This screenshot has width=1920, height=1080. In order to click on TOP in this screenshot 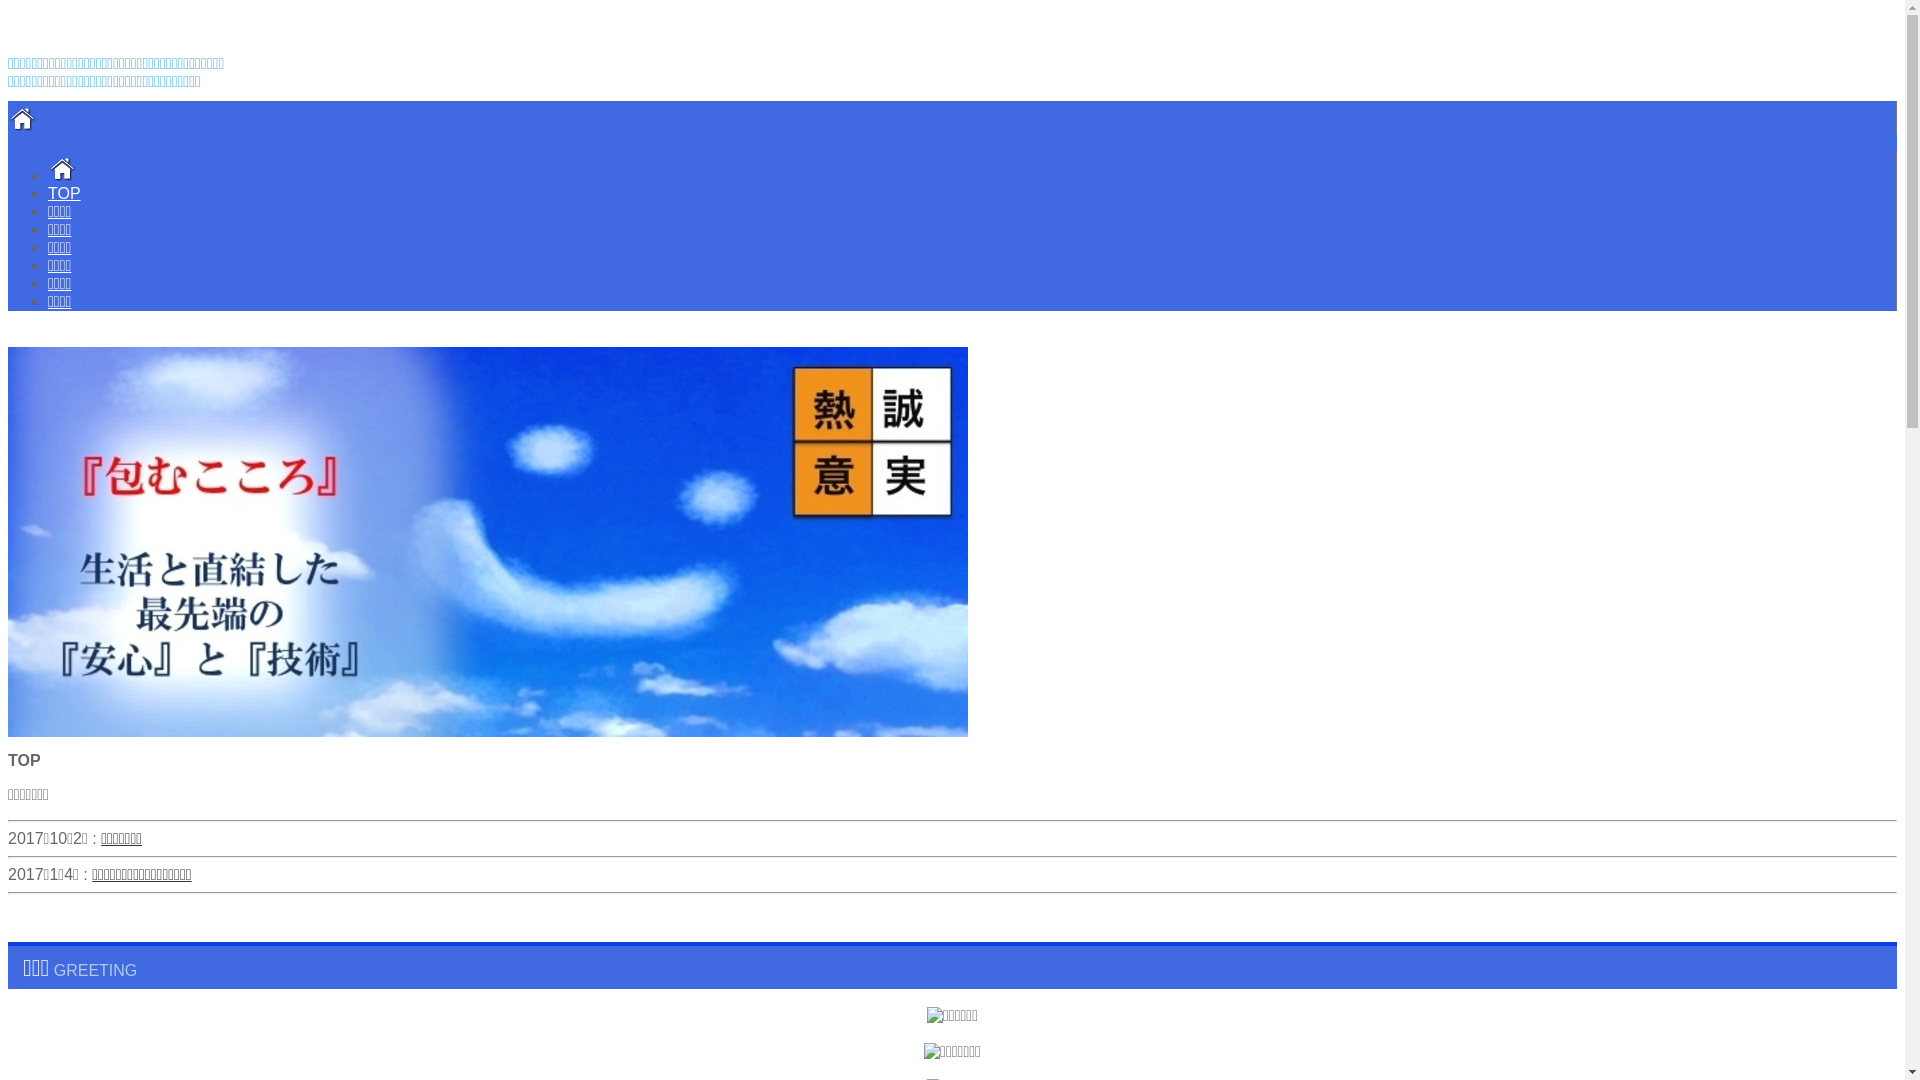, I will do `click(972, 194)`.